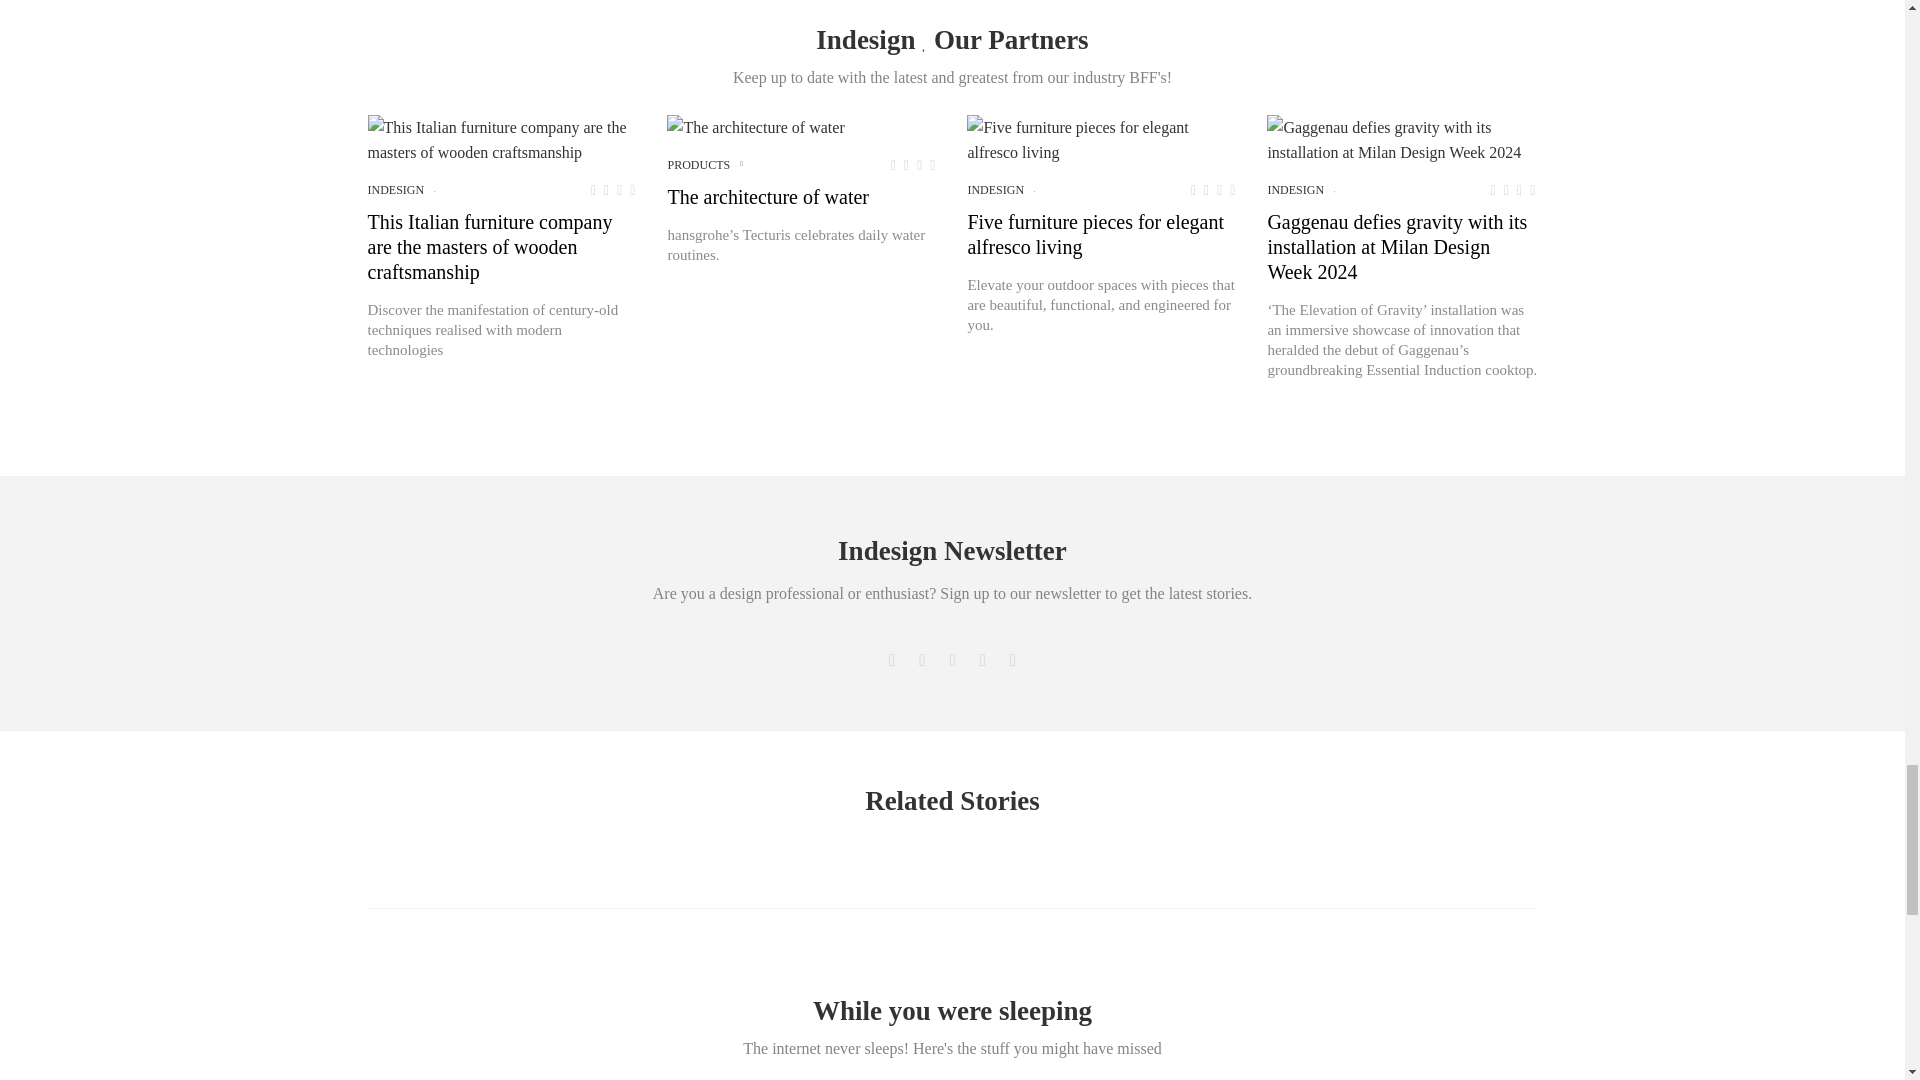  What do you see at coordinates (755, 127) in the screenshot?
I see `The architecture of water` at bounding box center [755, 127].